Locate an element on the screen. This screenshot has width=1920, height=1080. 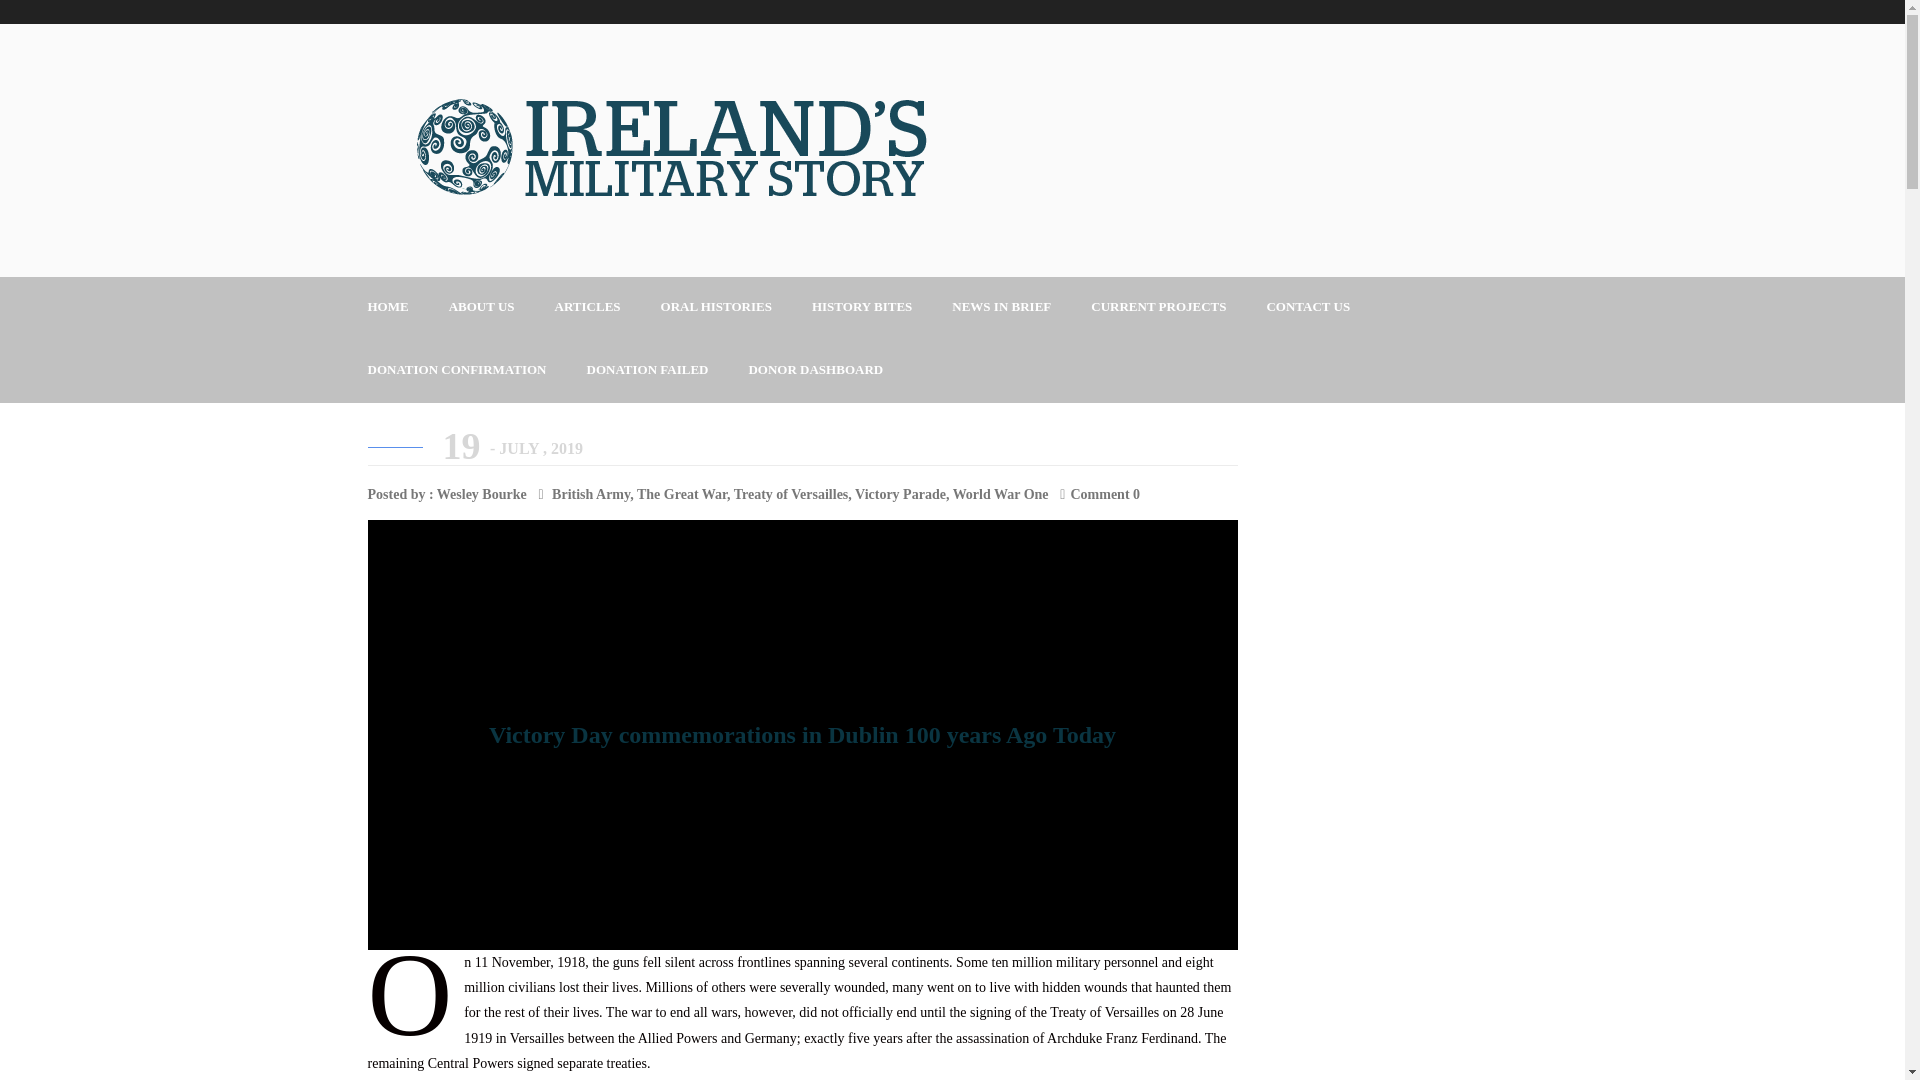
Articles is located at coordinates (587, 308).